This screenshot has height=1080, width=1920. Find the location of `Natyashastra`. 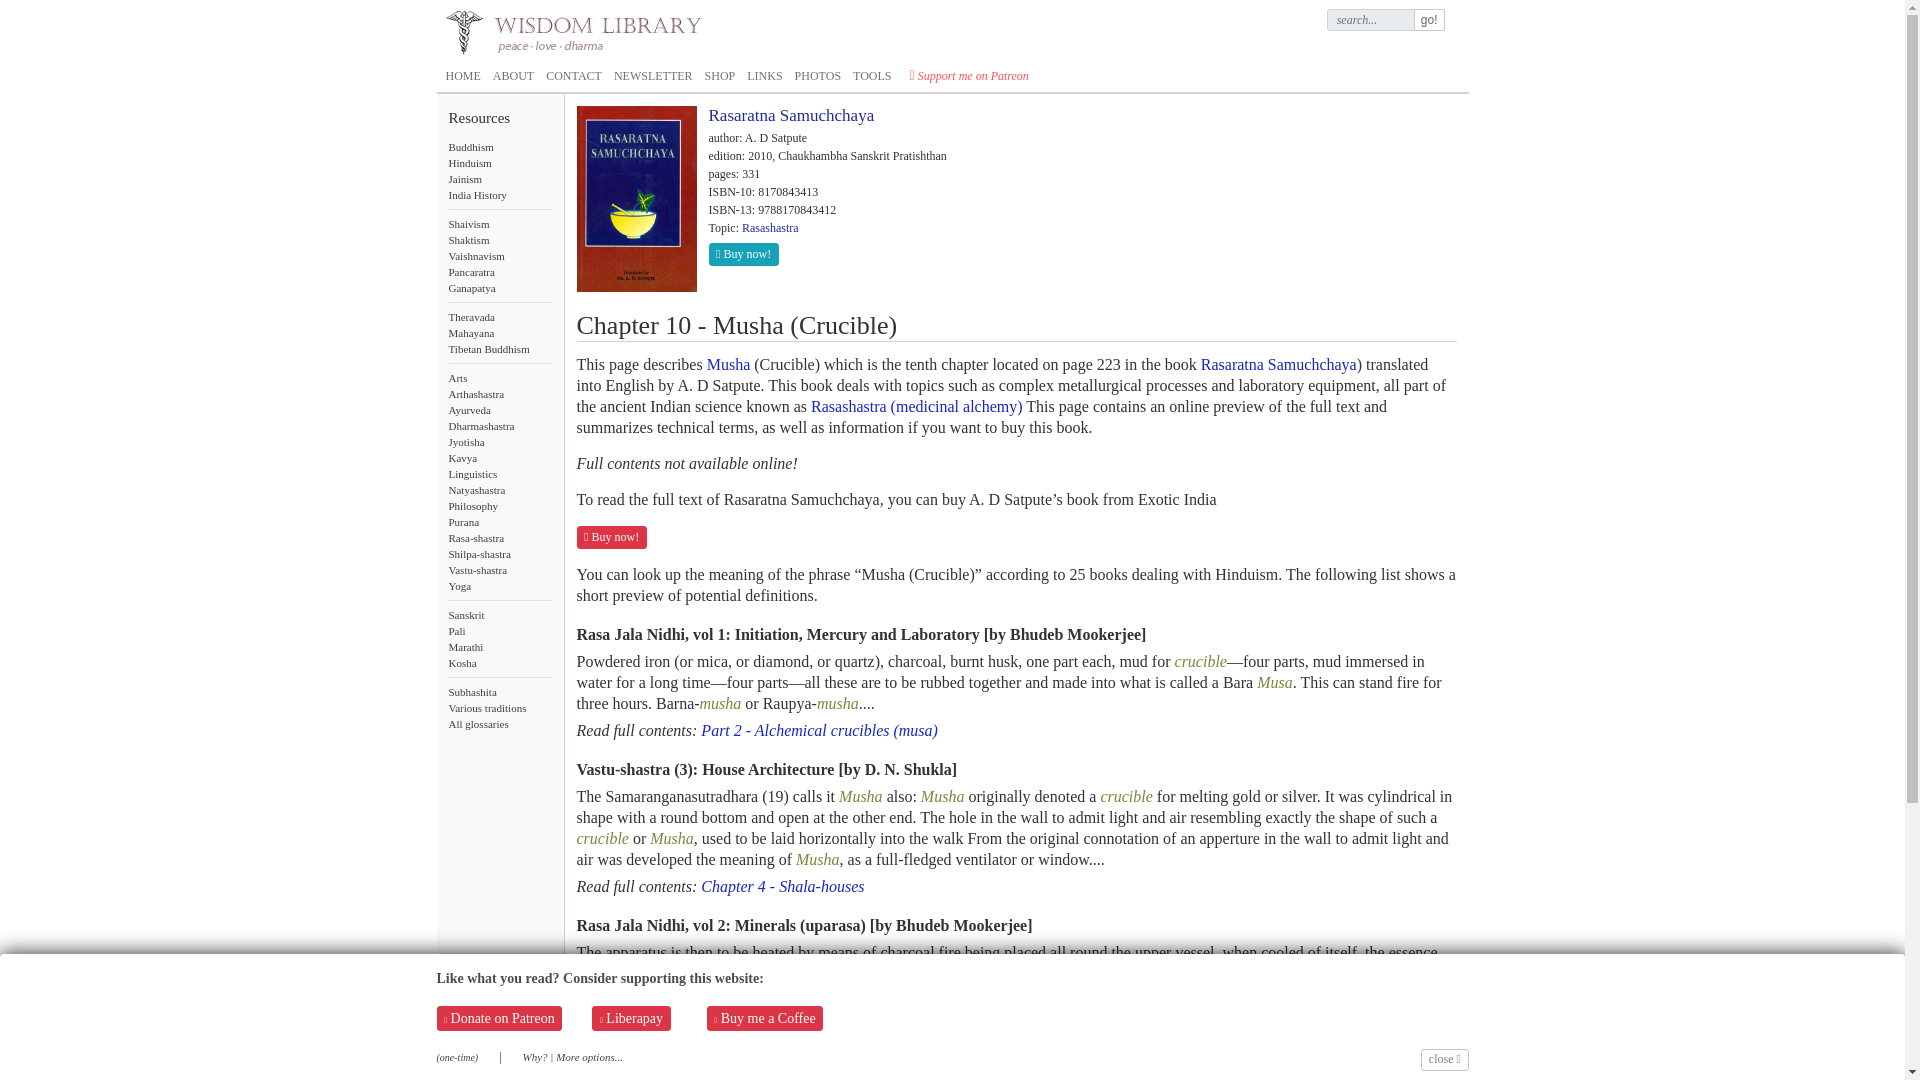

Natyashastra is located at coordinates (499, 489).